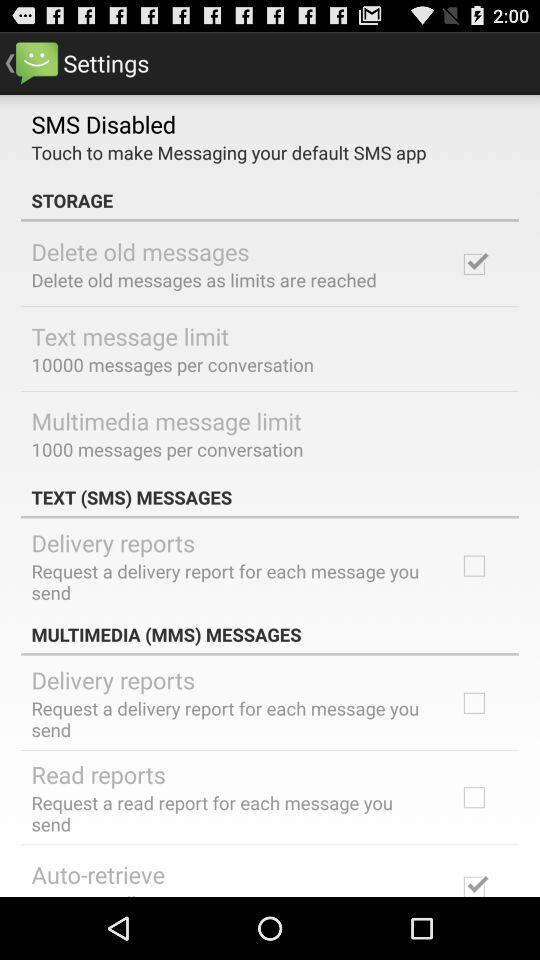 This screenshot has height=960, width=540. Describe the element at coordinates (228, 152) in the screenshot. I see `turn off app below sms disabled` at that location.